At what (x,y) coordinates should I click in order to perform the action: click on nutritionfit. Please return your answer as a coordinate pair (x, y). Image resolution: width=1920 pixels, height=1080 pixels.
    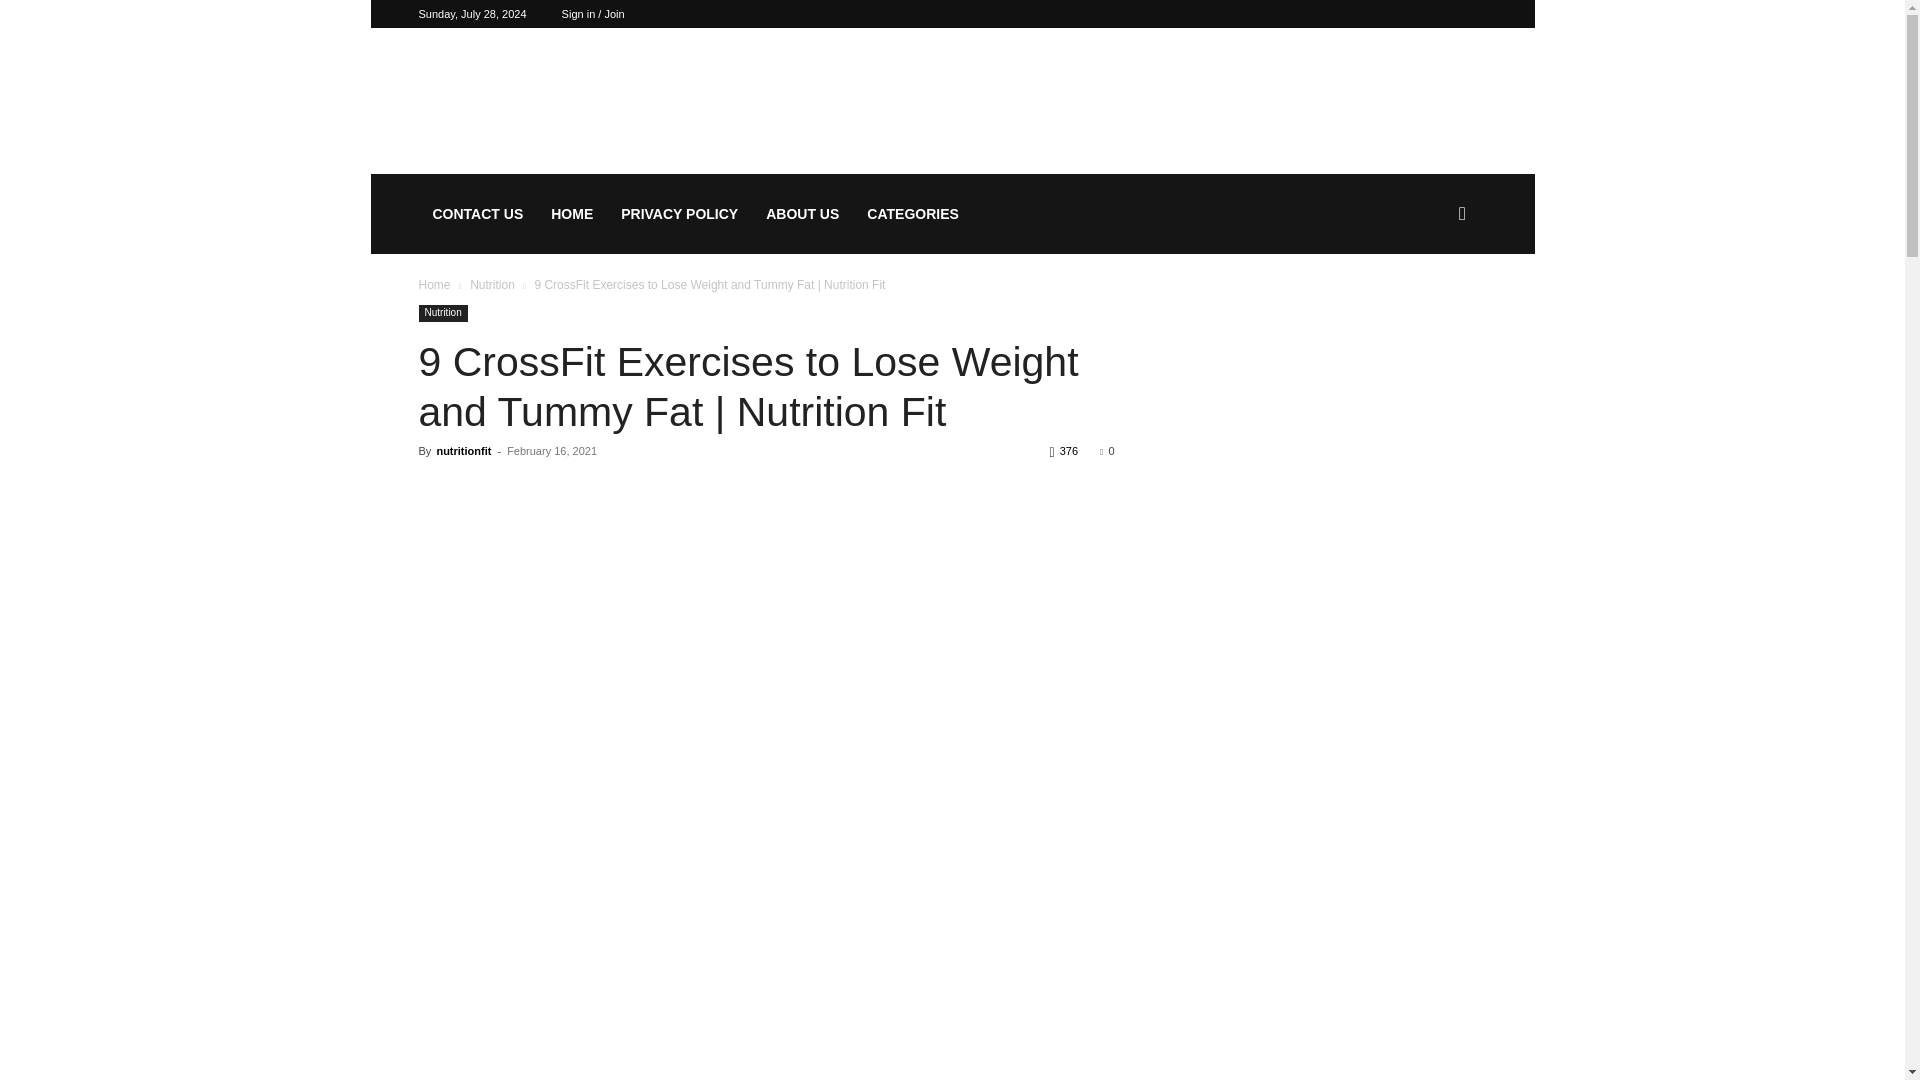
    Looking at the image, I should click on (463, 450).